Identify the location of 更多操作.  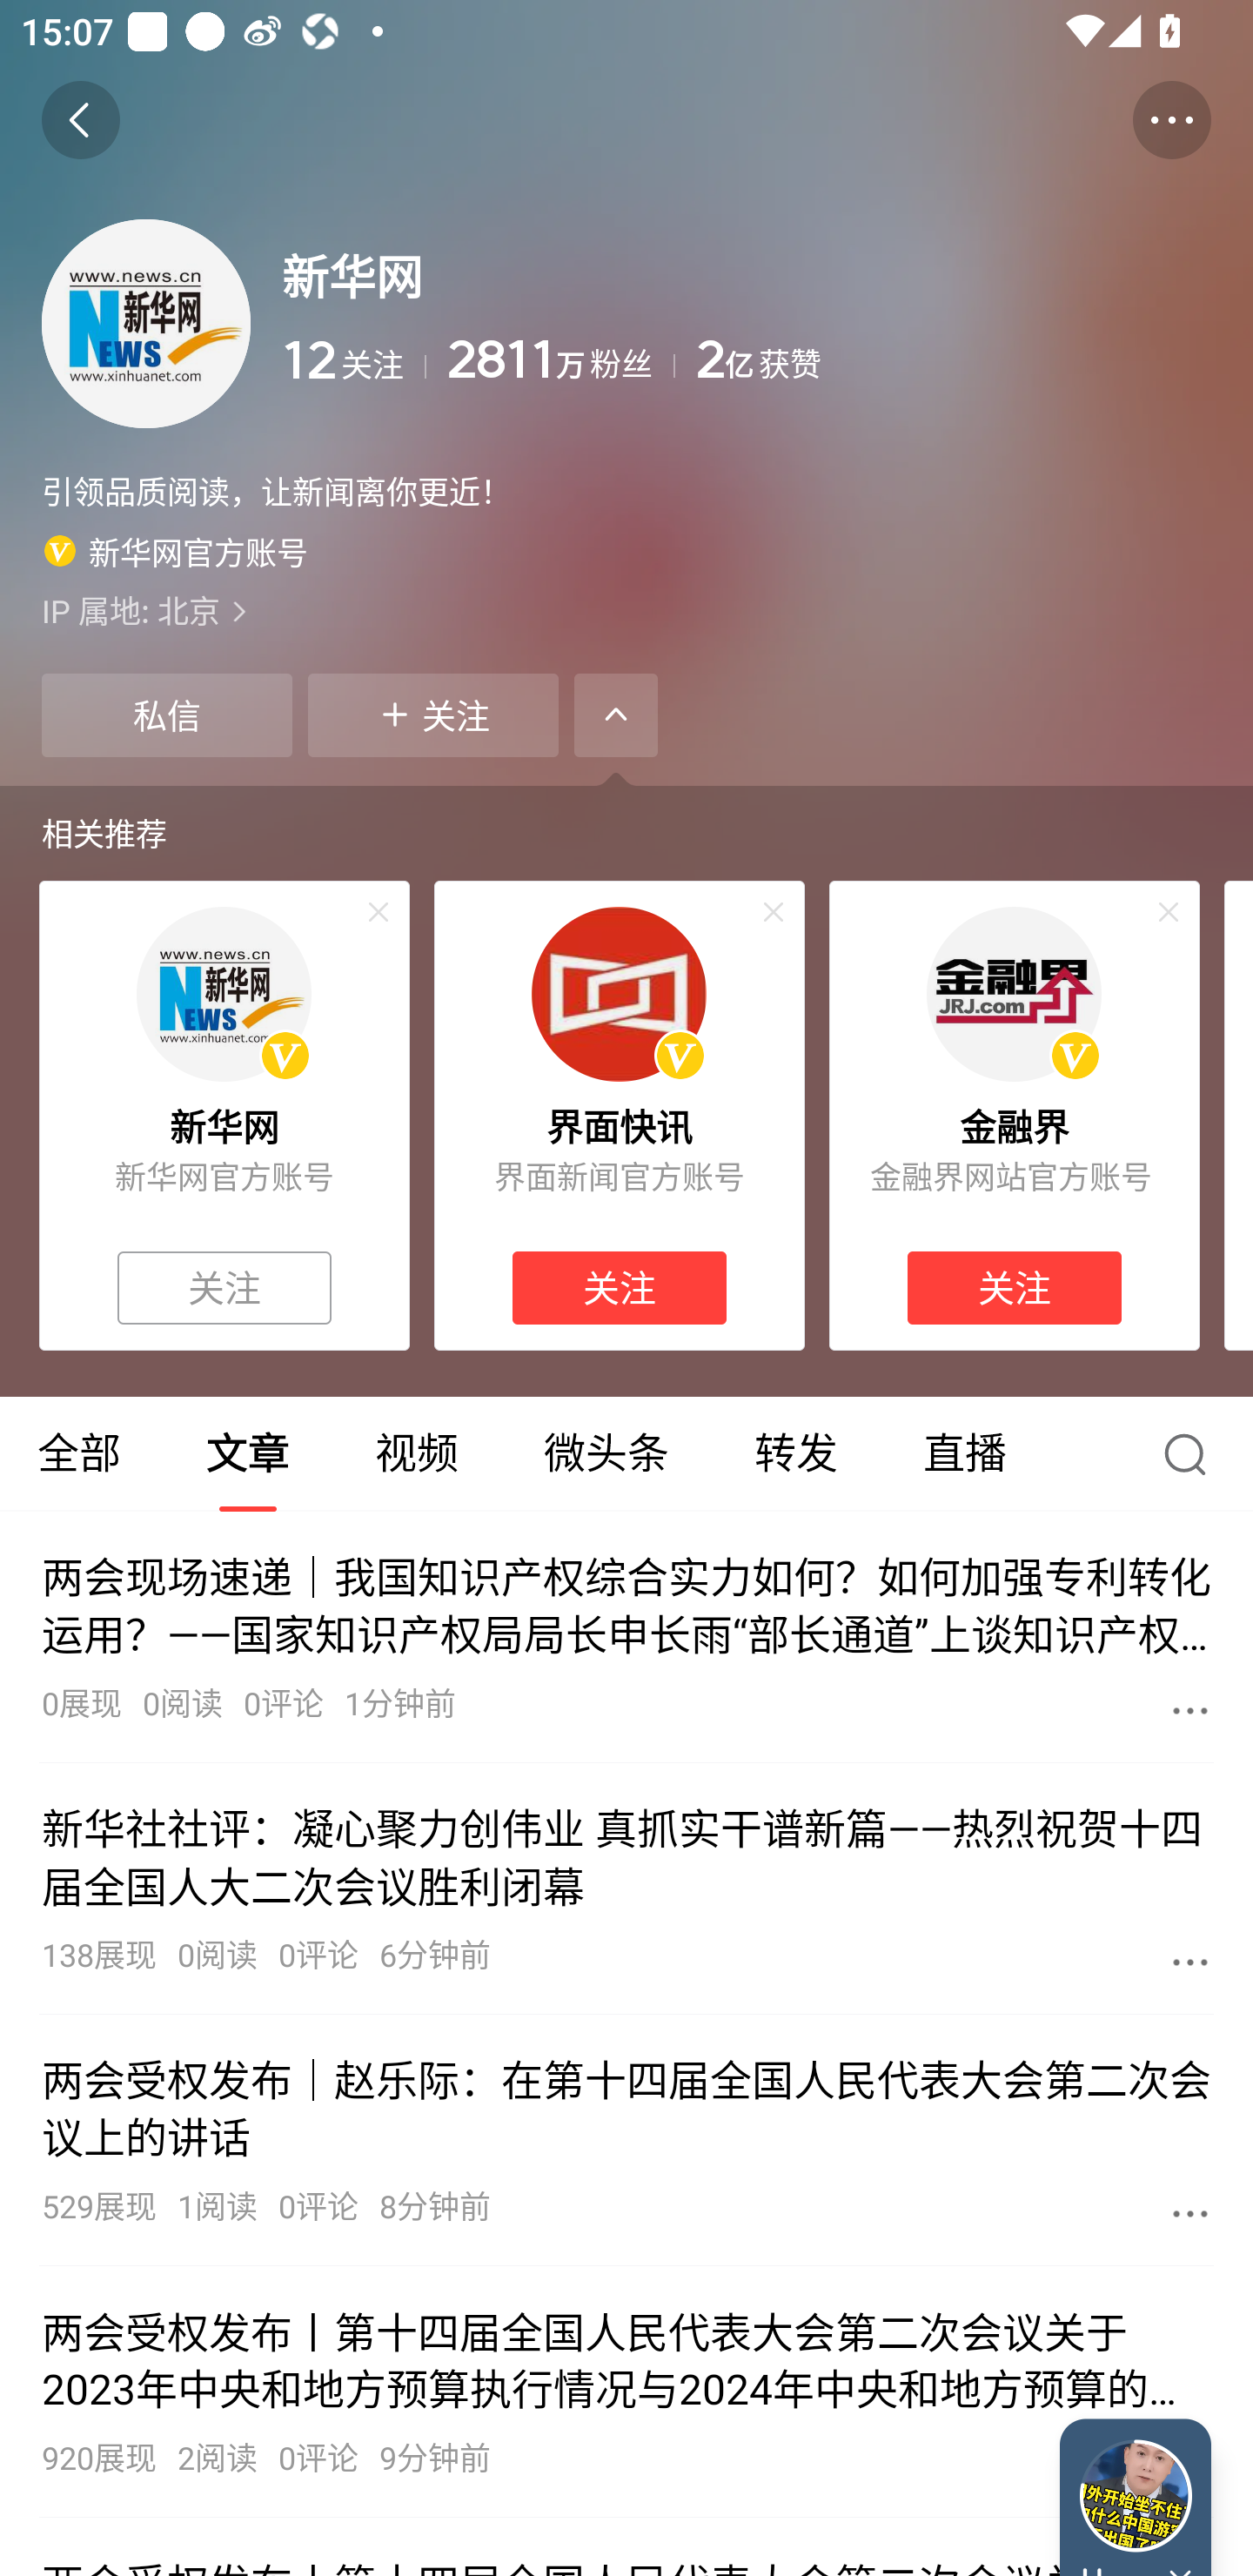
(1171, 120).